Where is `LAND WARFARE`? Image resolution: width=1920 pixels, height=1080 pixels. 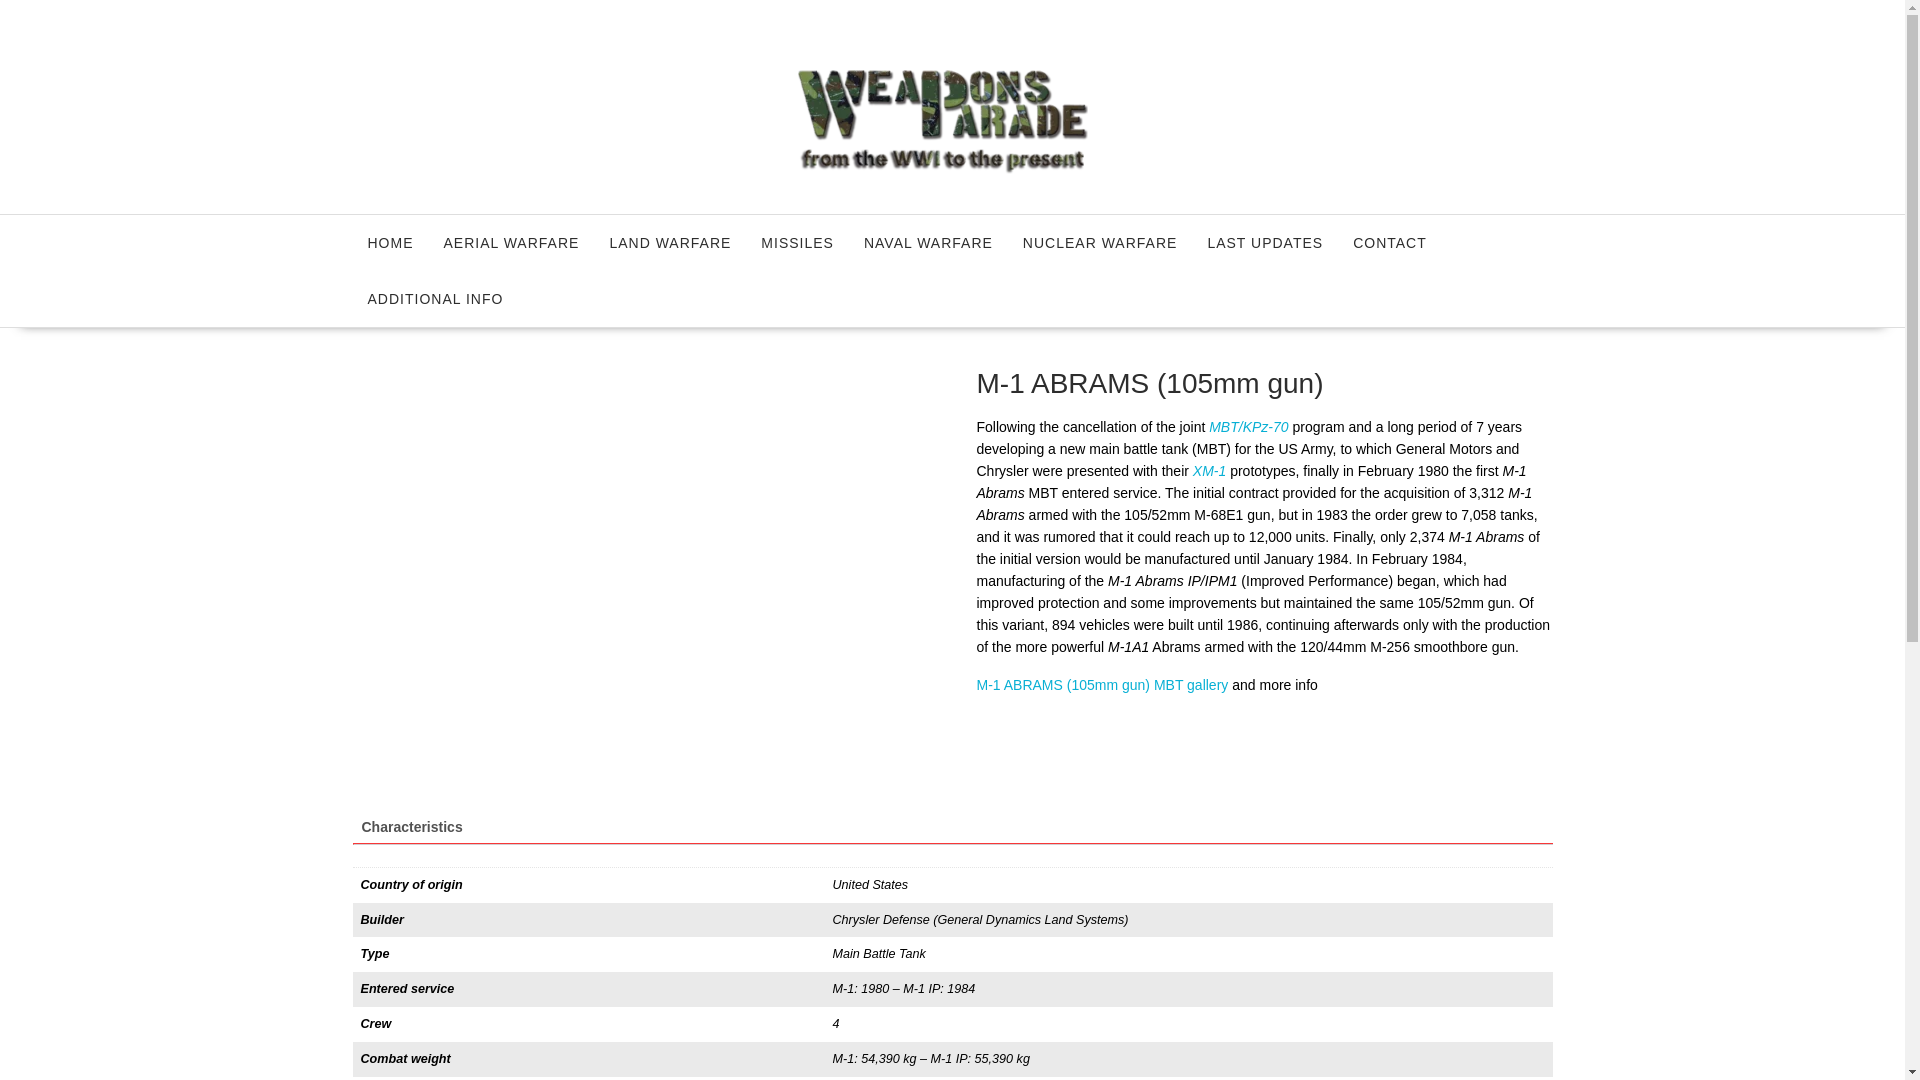 LAND WARFARE is located at coordinates (670, 242).